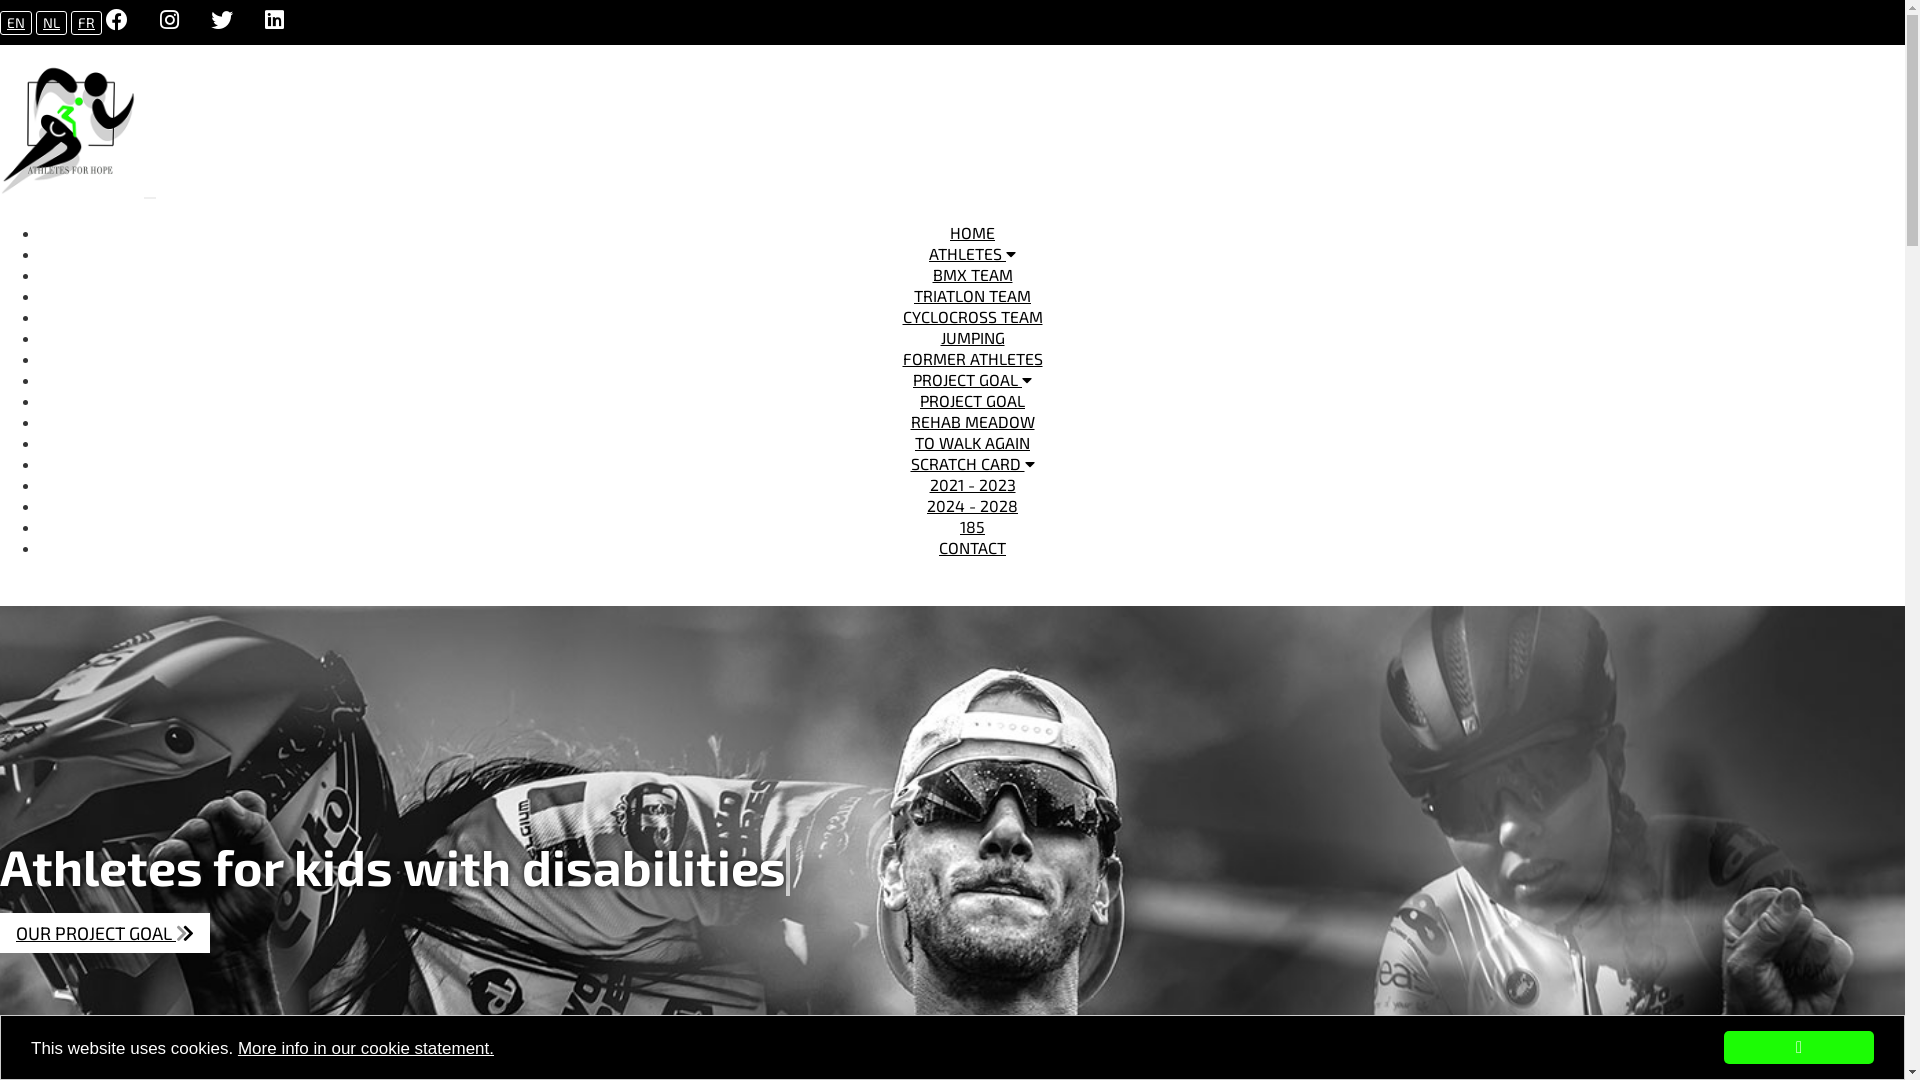  Describe the element at coordinates (218, 478) in the screenshot. I see `2024 - 2028` at that location.